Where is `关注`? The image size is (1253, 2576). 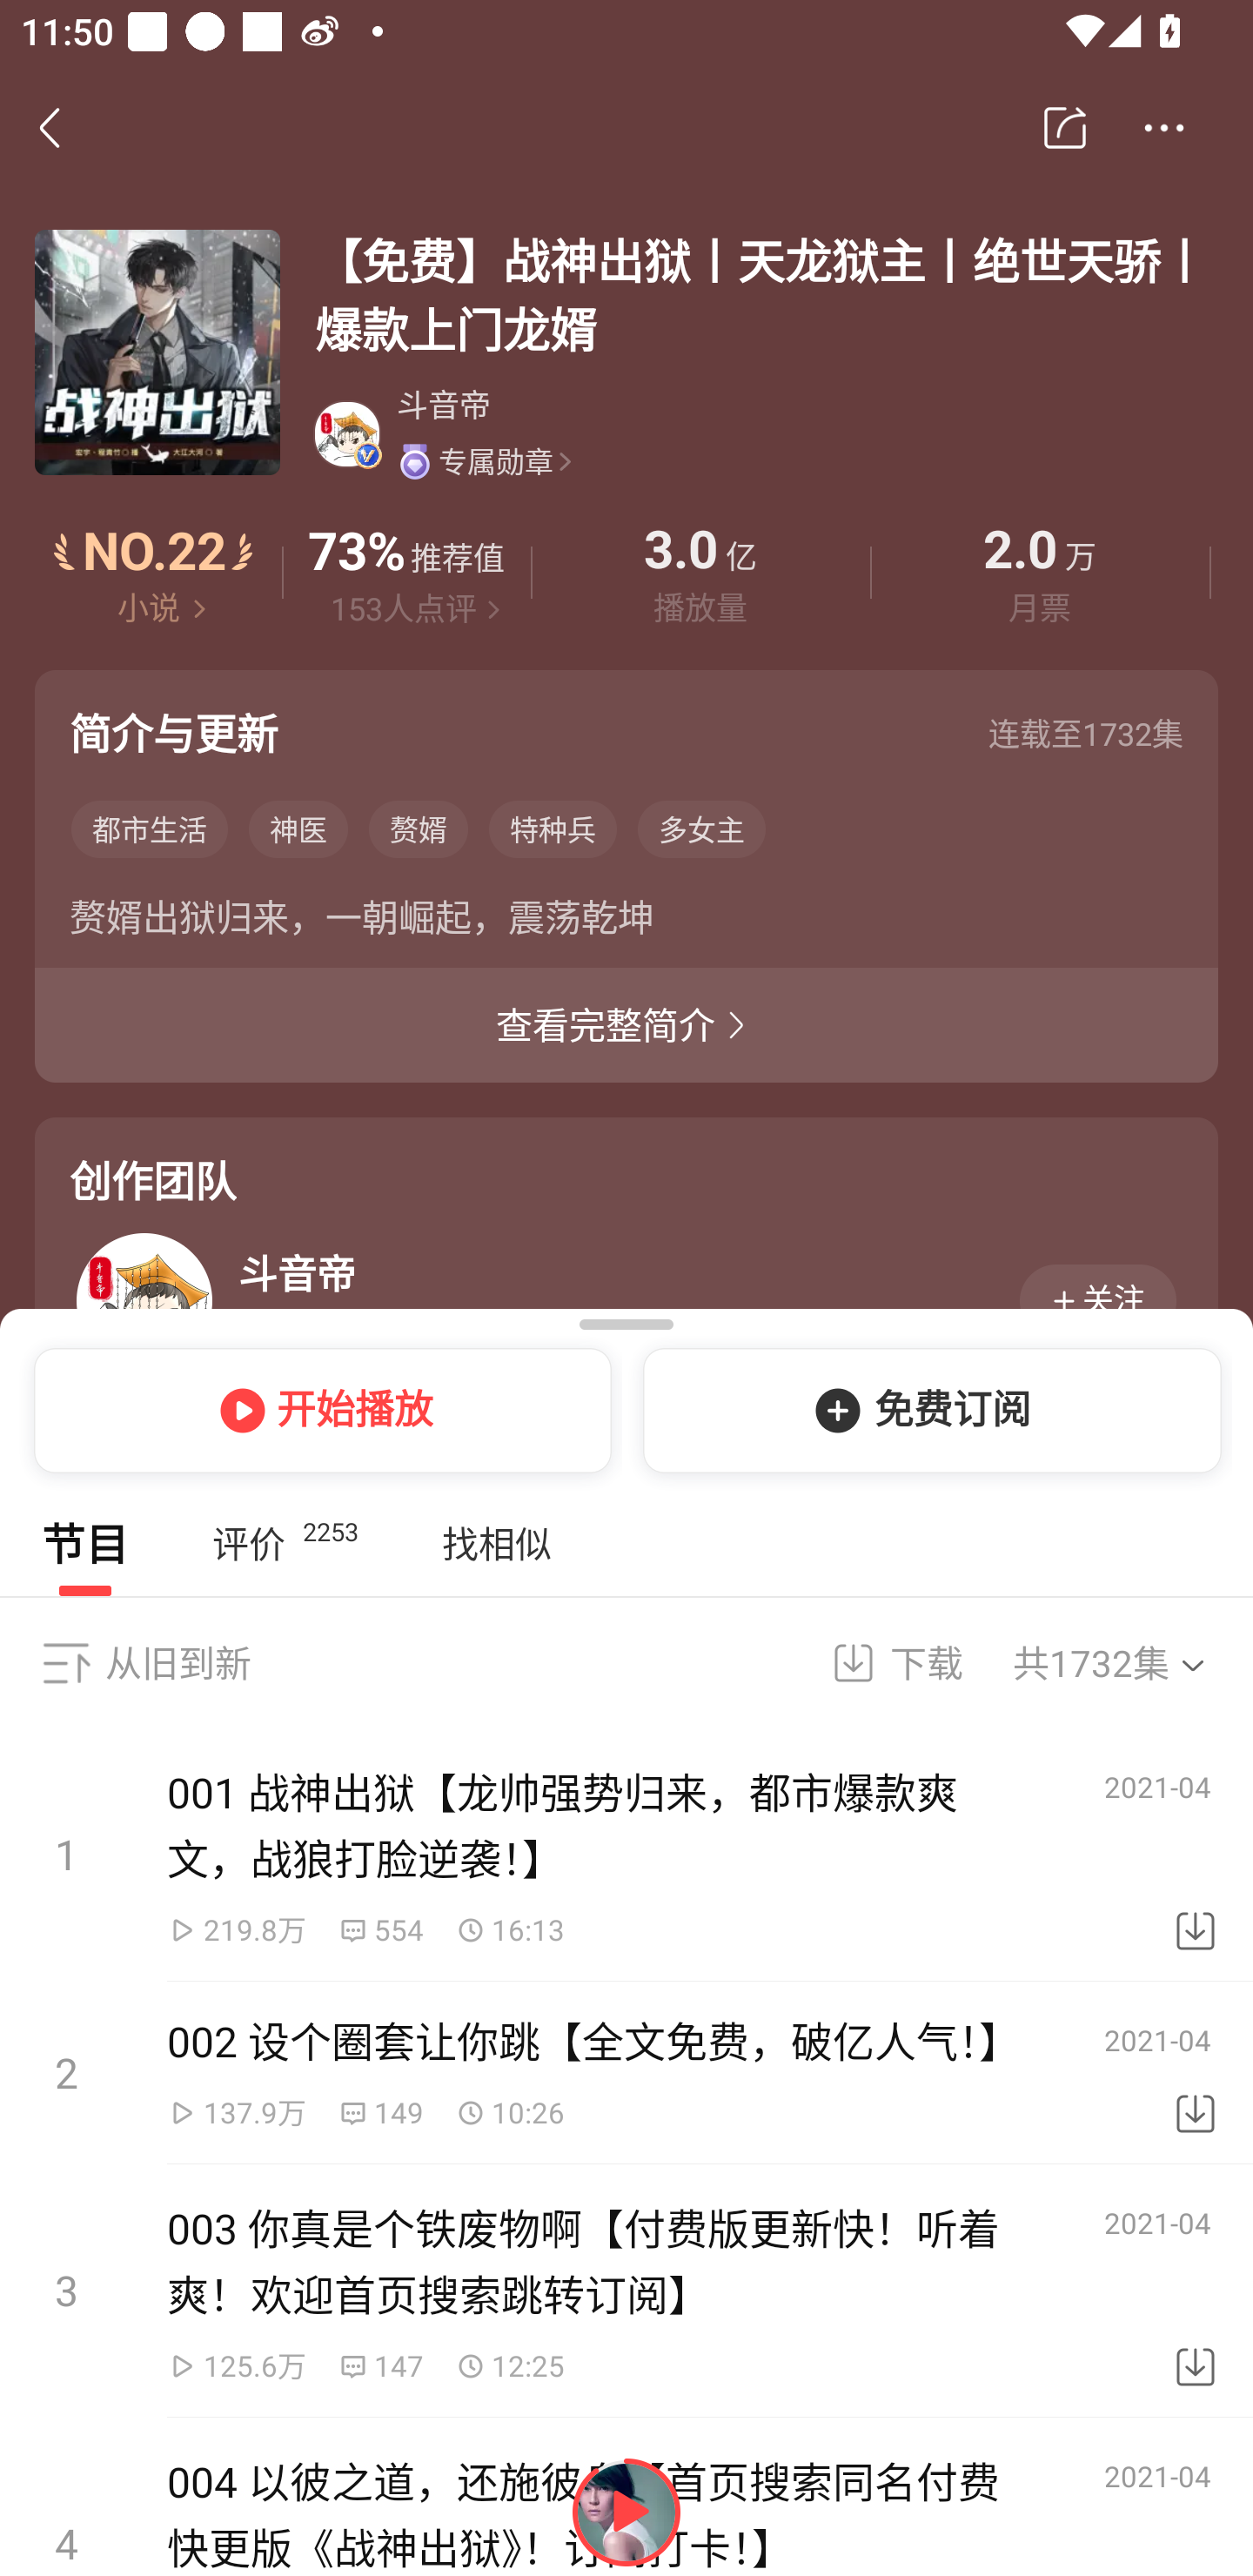 关注 is located at coordinates (1098, 1300).